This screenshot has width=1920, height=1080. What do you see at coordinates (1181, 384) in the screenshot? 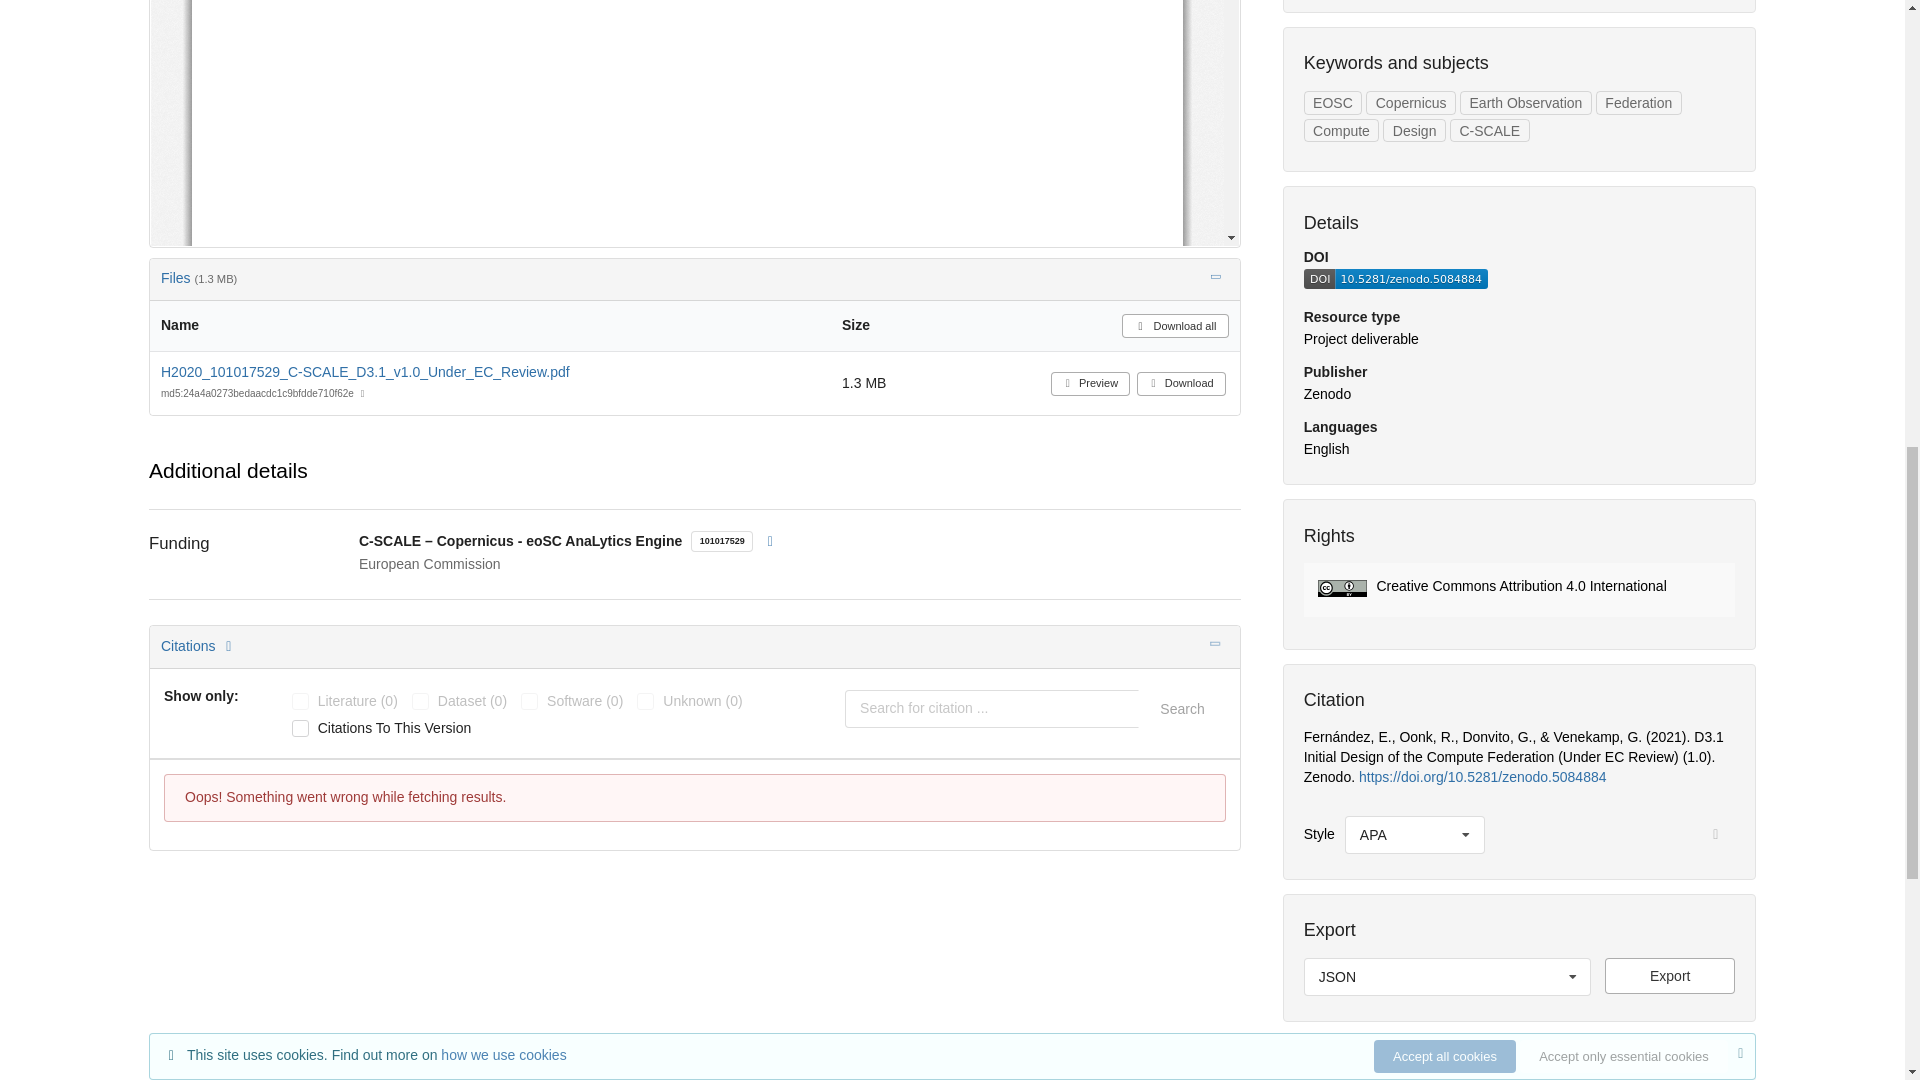
I see `Download` at bounding box center [1181, 384].